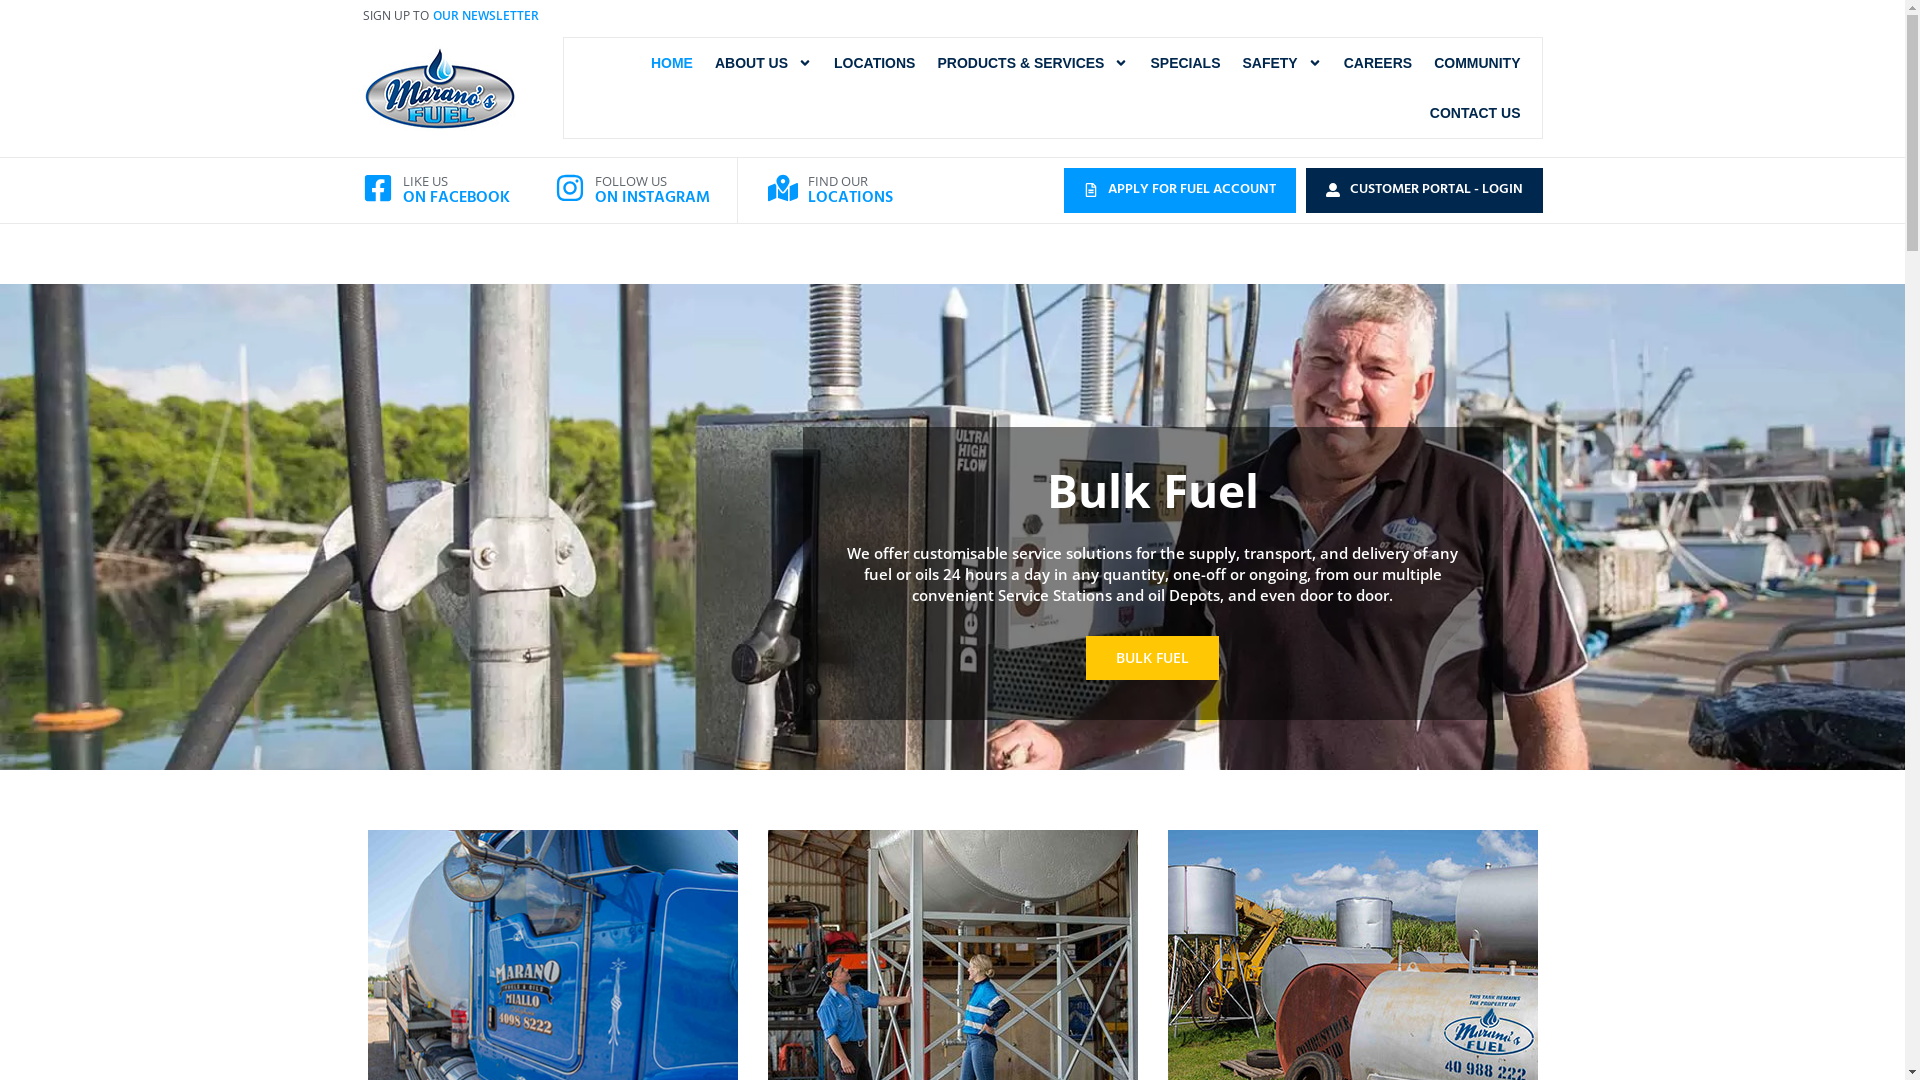 This screenshot has height=1080, width=1920. I want to click on CAREERS, so click(1378, 63).